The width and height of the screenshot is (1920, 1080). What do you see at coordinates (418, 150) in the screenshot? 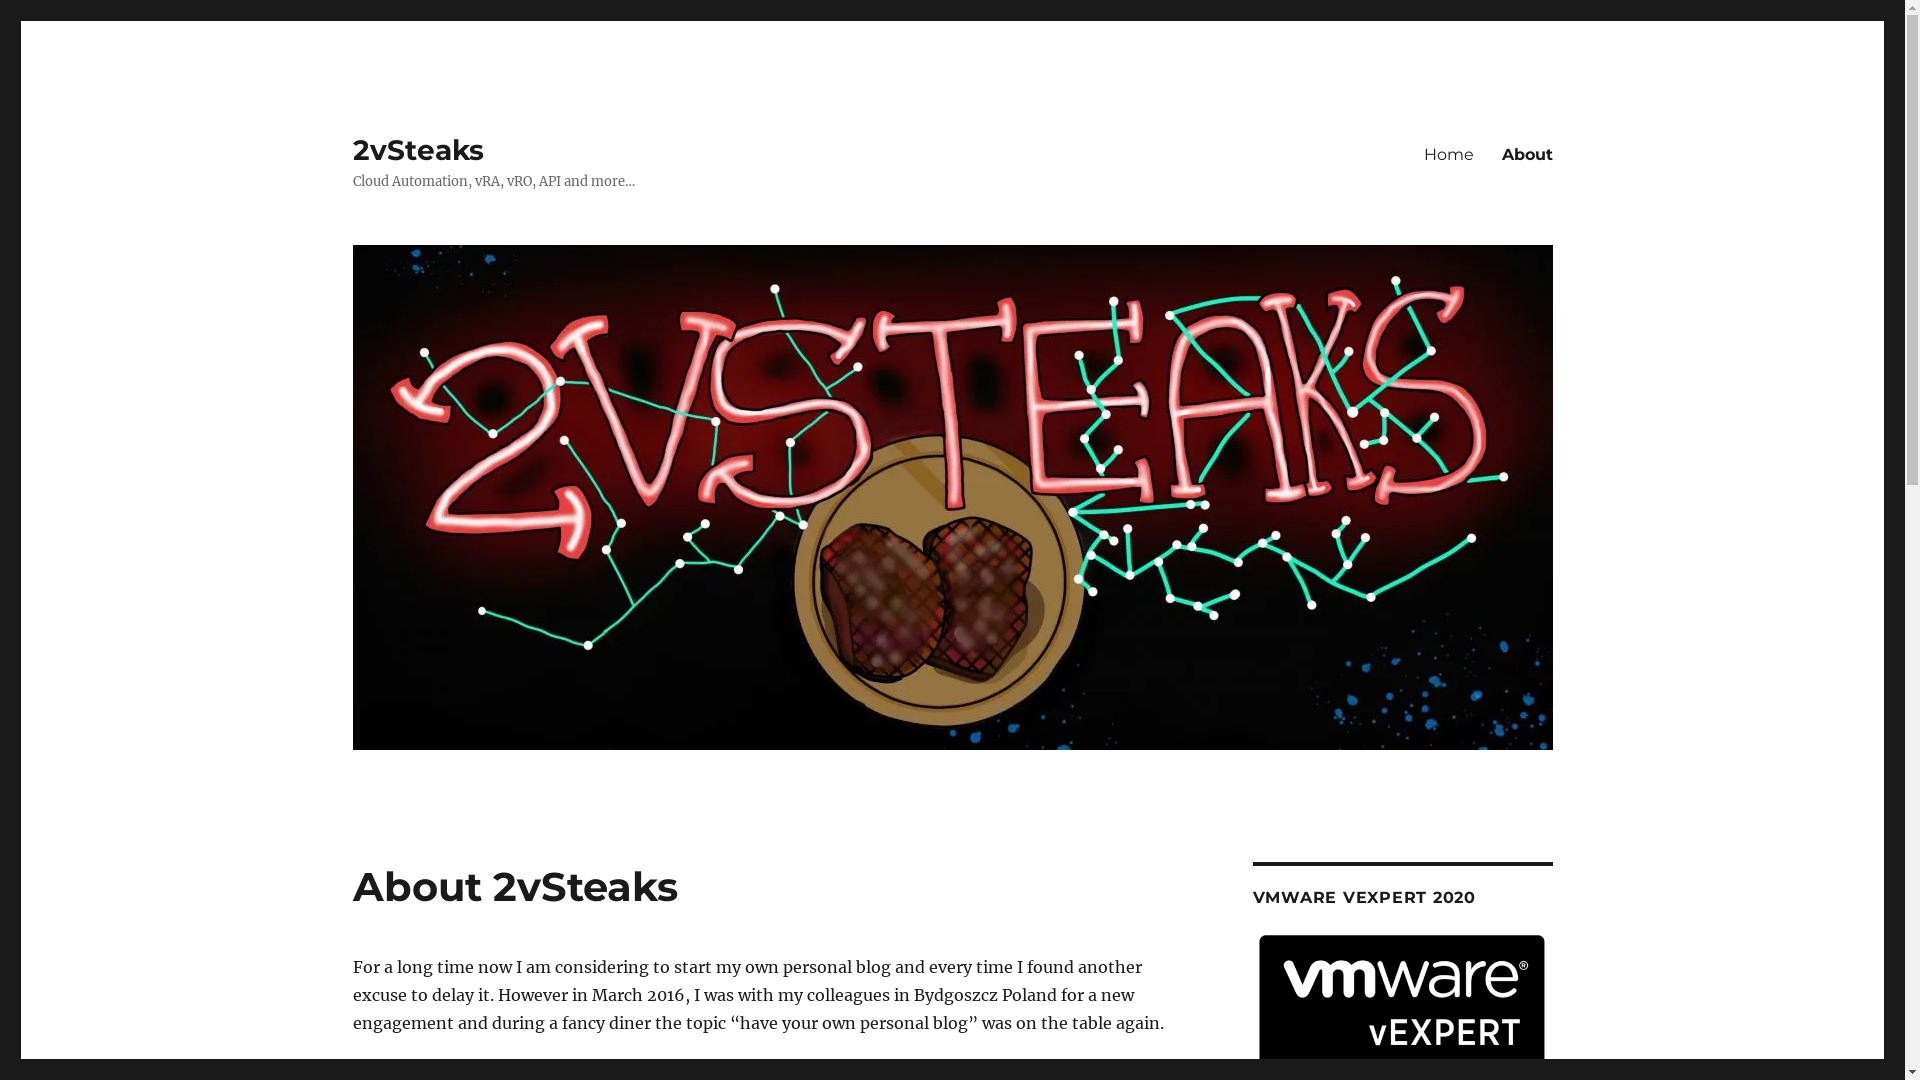
I see `2vSteaks` at bounding box center [418, 150].